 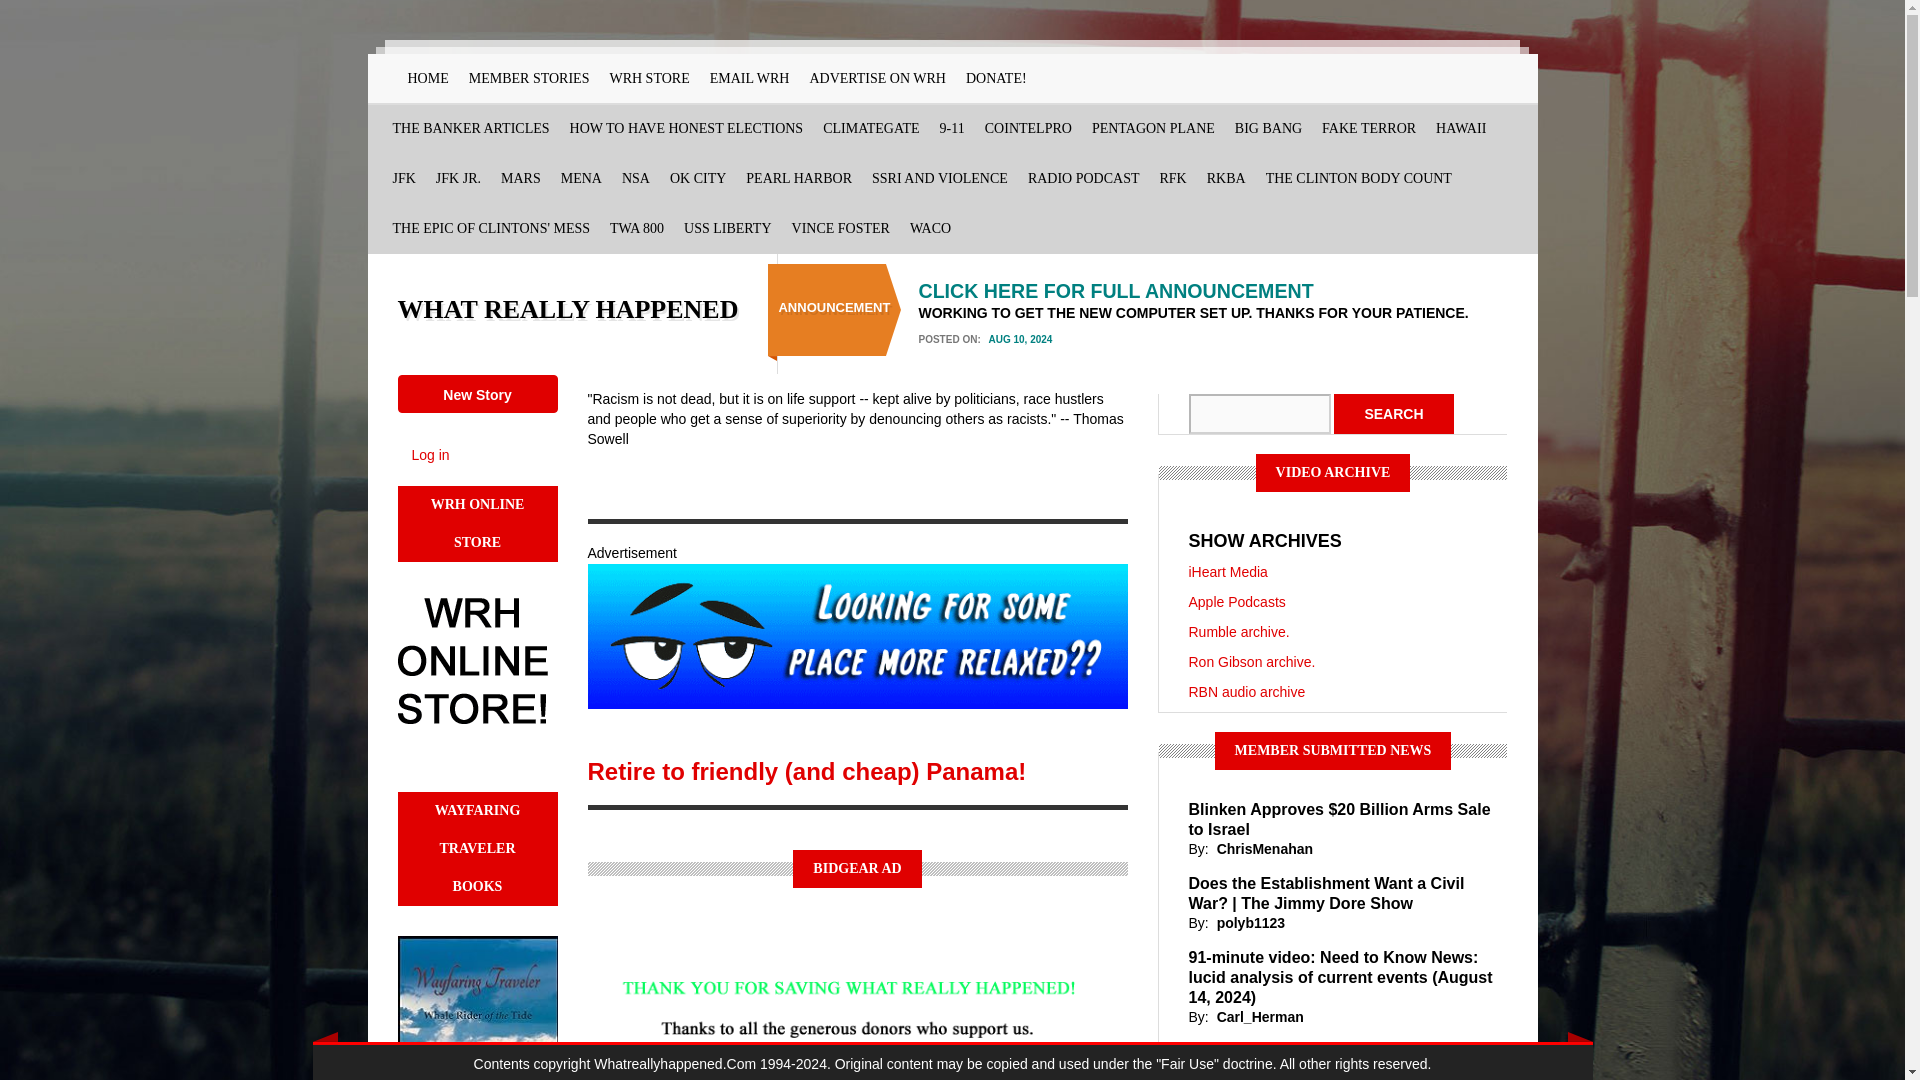 What do you see at coordinates (1226, 179) in the screenshot?
I see `RKBA` at bounding box center [1226, 179].